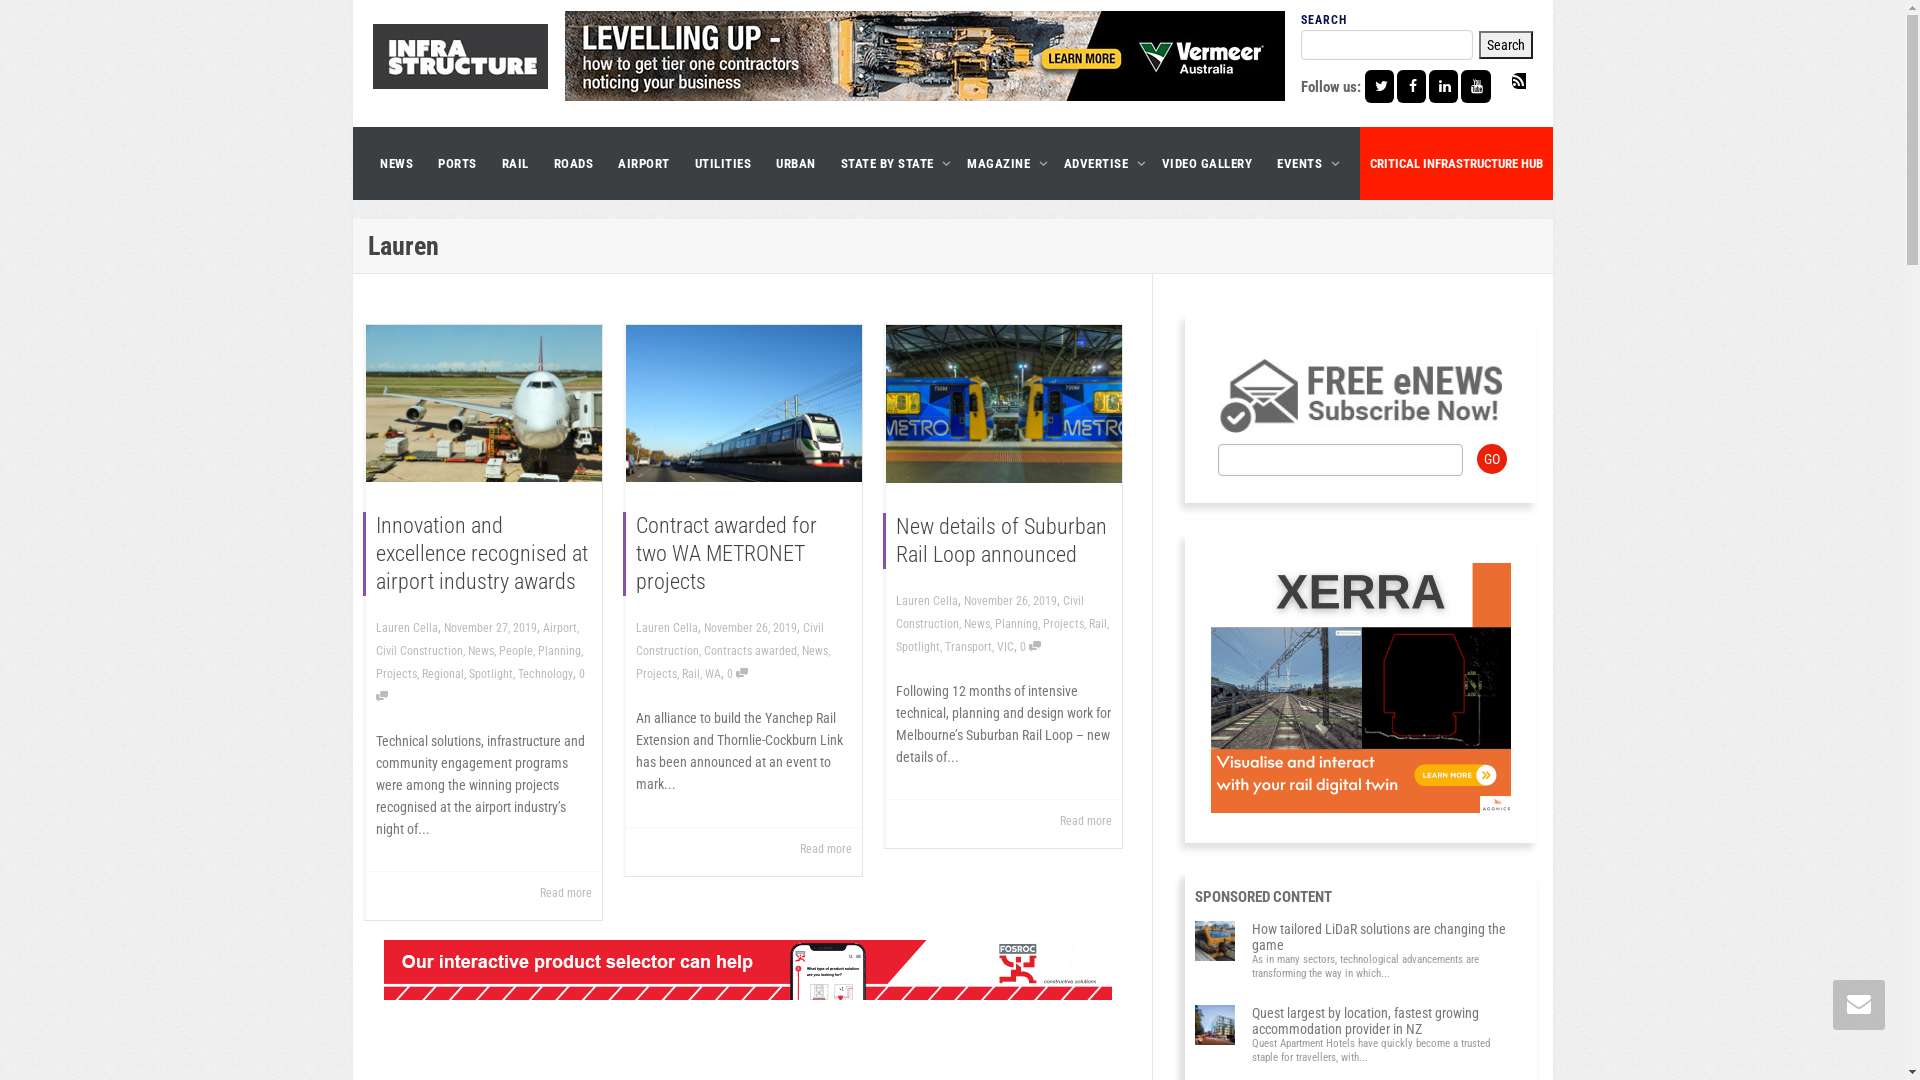 The width and height of the screenshot is (1920, 1080). What do you see at coordinates (656, 674) in the screenshot?
I see `Projects` at bounding box center [656, 674].